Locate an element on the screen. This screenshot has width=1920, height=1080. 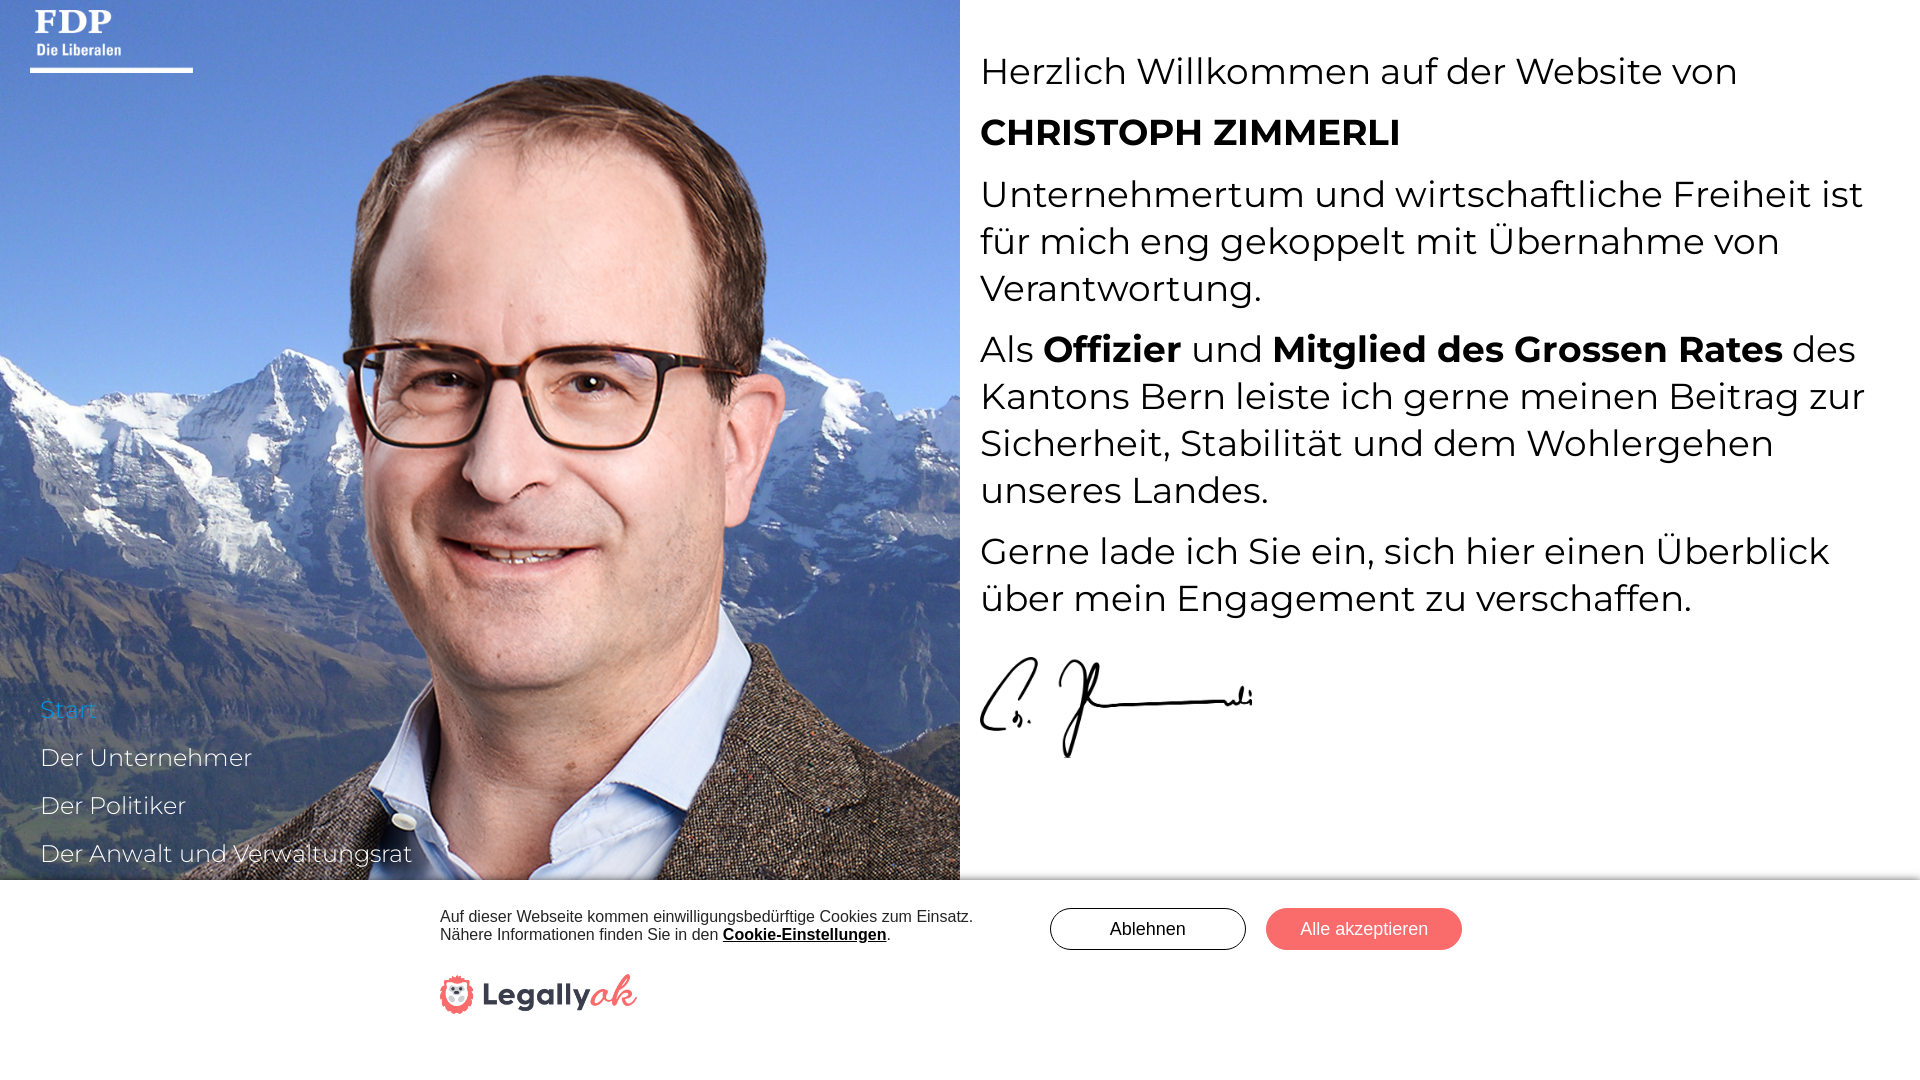
Datenschutz is located at coordinates (485, 1046).